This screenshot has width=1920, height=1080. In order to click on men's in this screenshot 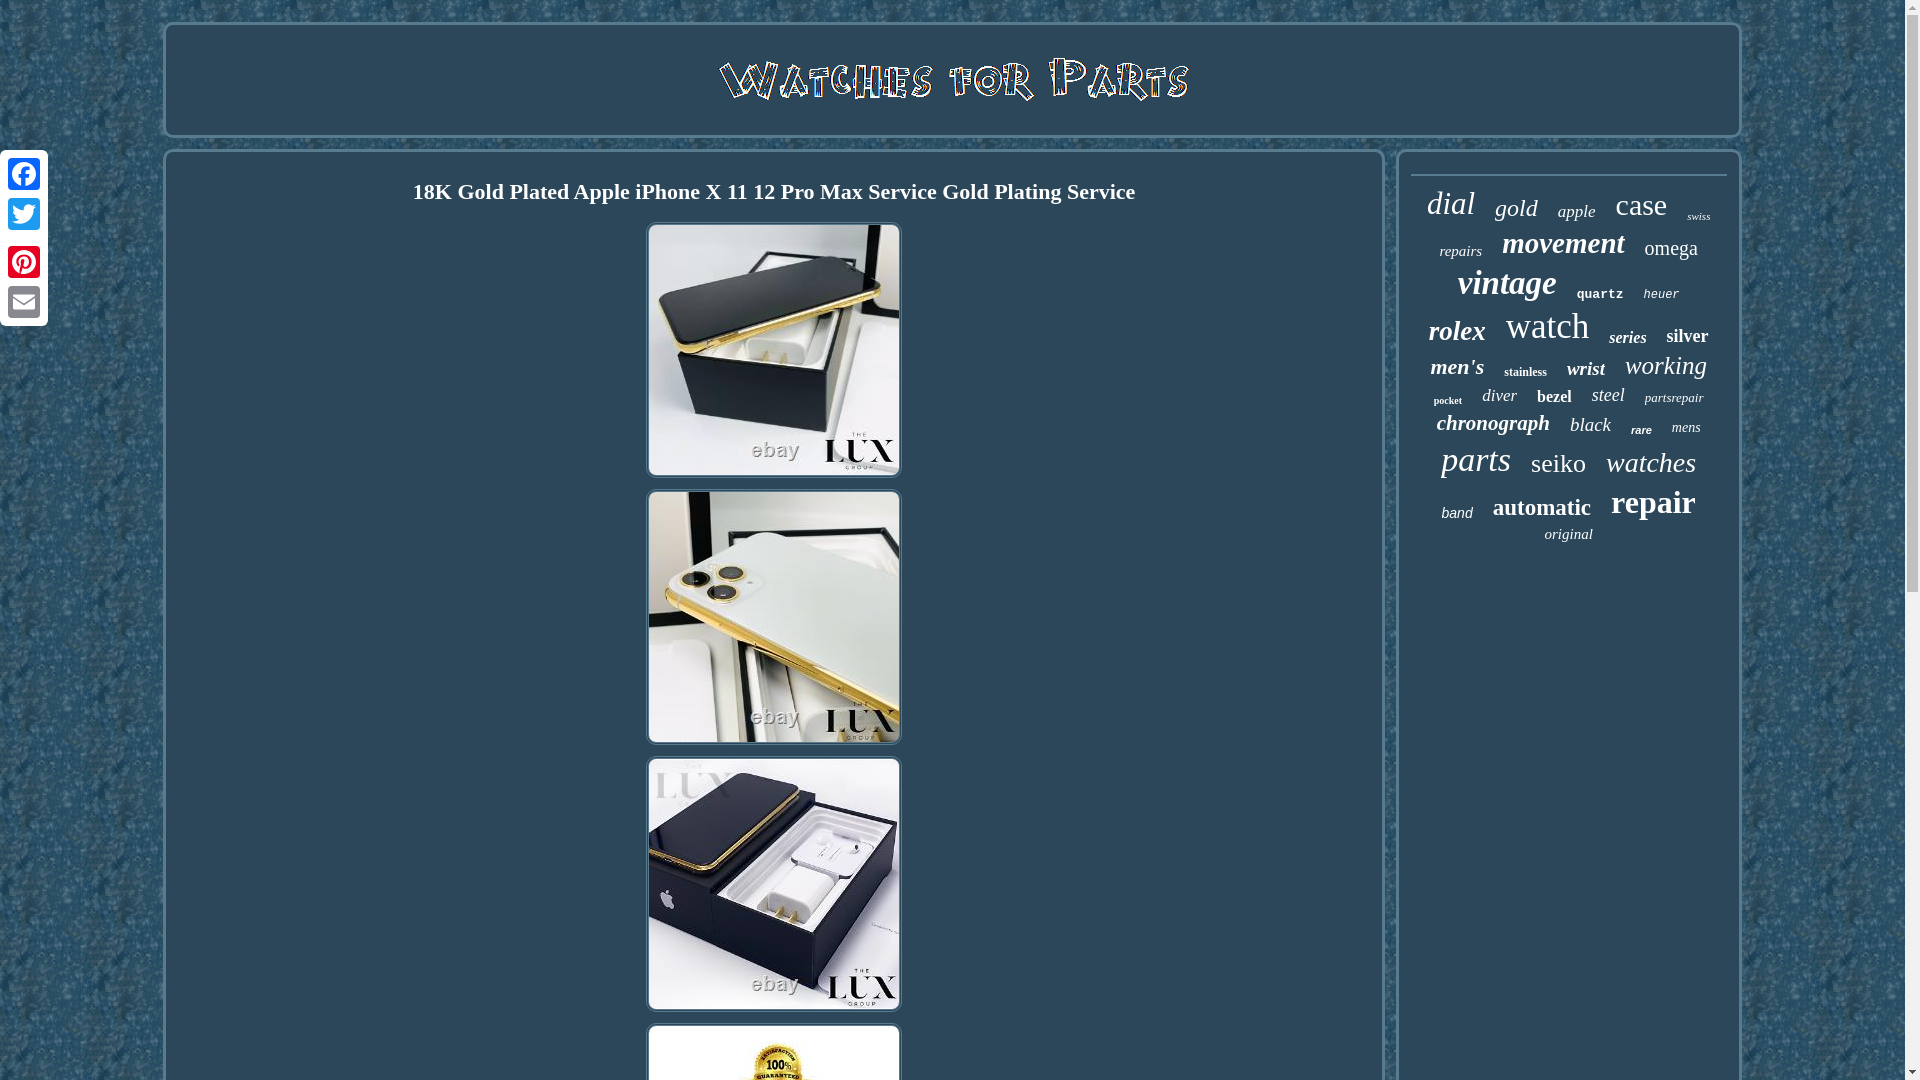, I will do `click(1457, 367)`.